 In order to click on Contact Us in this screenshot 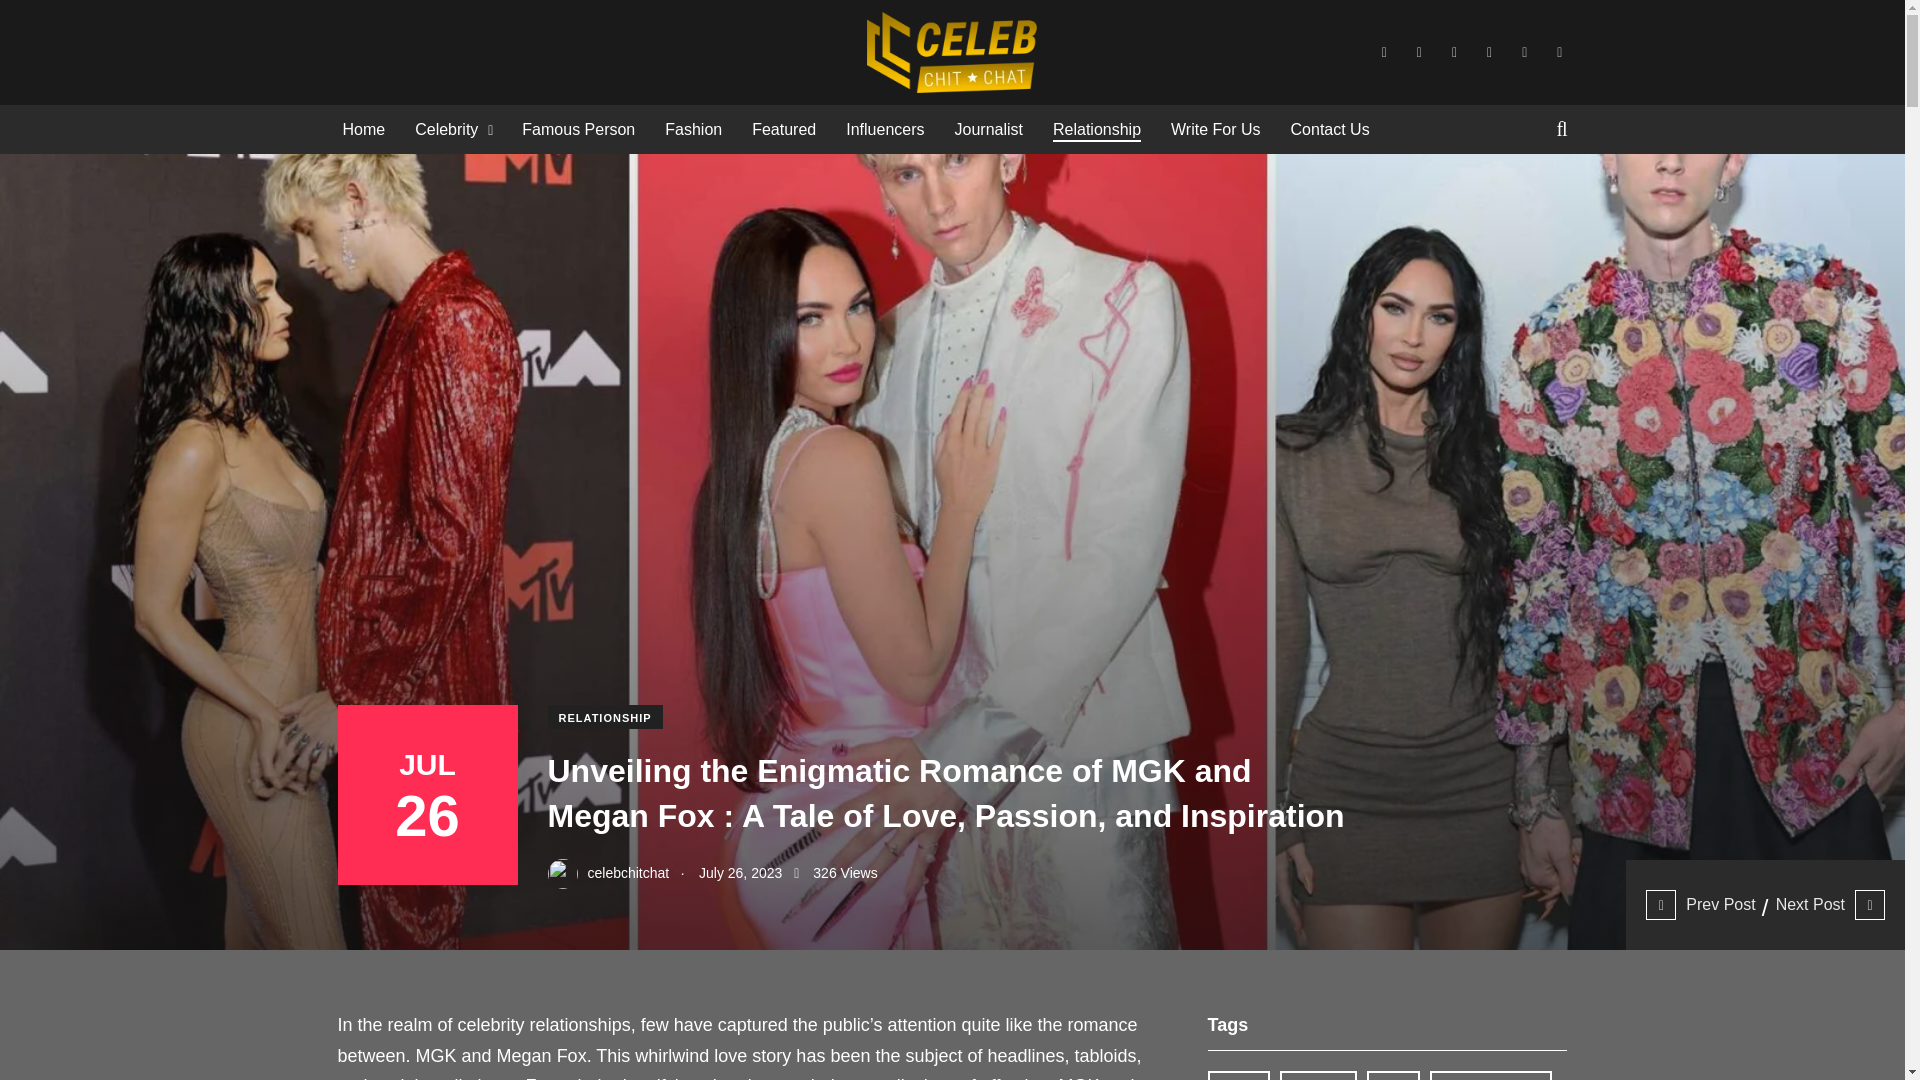, I will do `click(1330, 129)`.